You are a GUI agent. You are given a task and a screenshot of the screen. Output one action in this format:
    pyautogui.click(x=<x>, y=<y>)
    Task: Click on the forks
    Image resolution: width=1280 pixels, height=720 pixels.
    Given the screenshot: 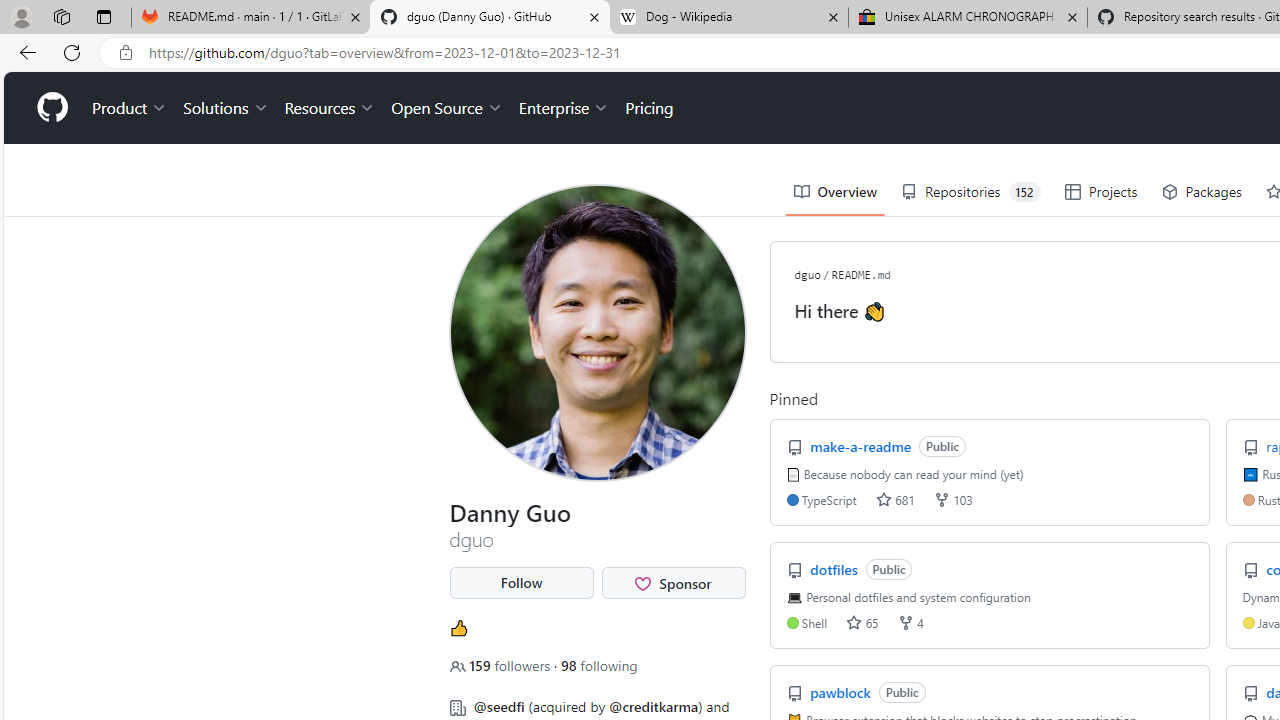 What is the action you would take?
    pyautogui.click(x=905, y=622)
    